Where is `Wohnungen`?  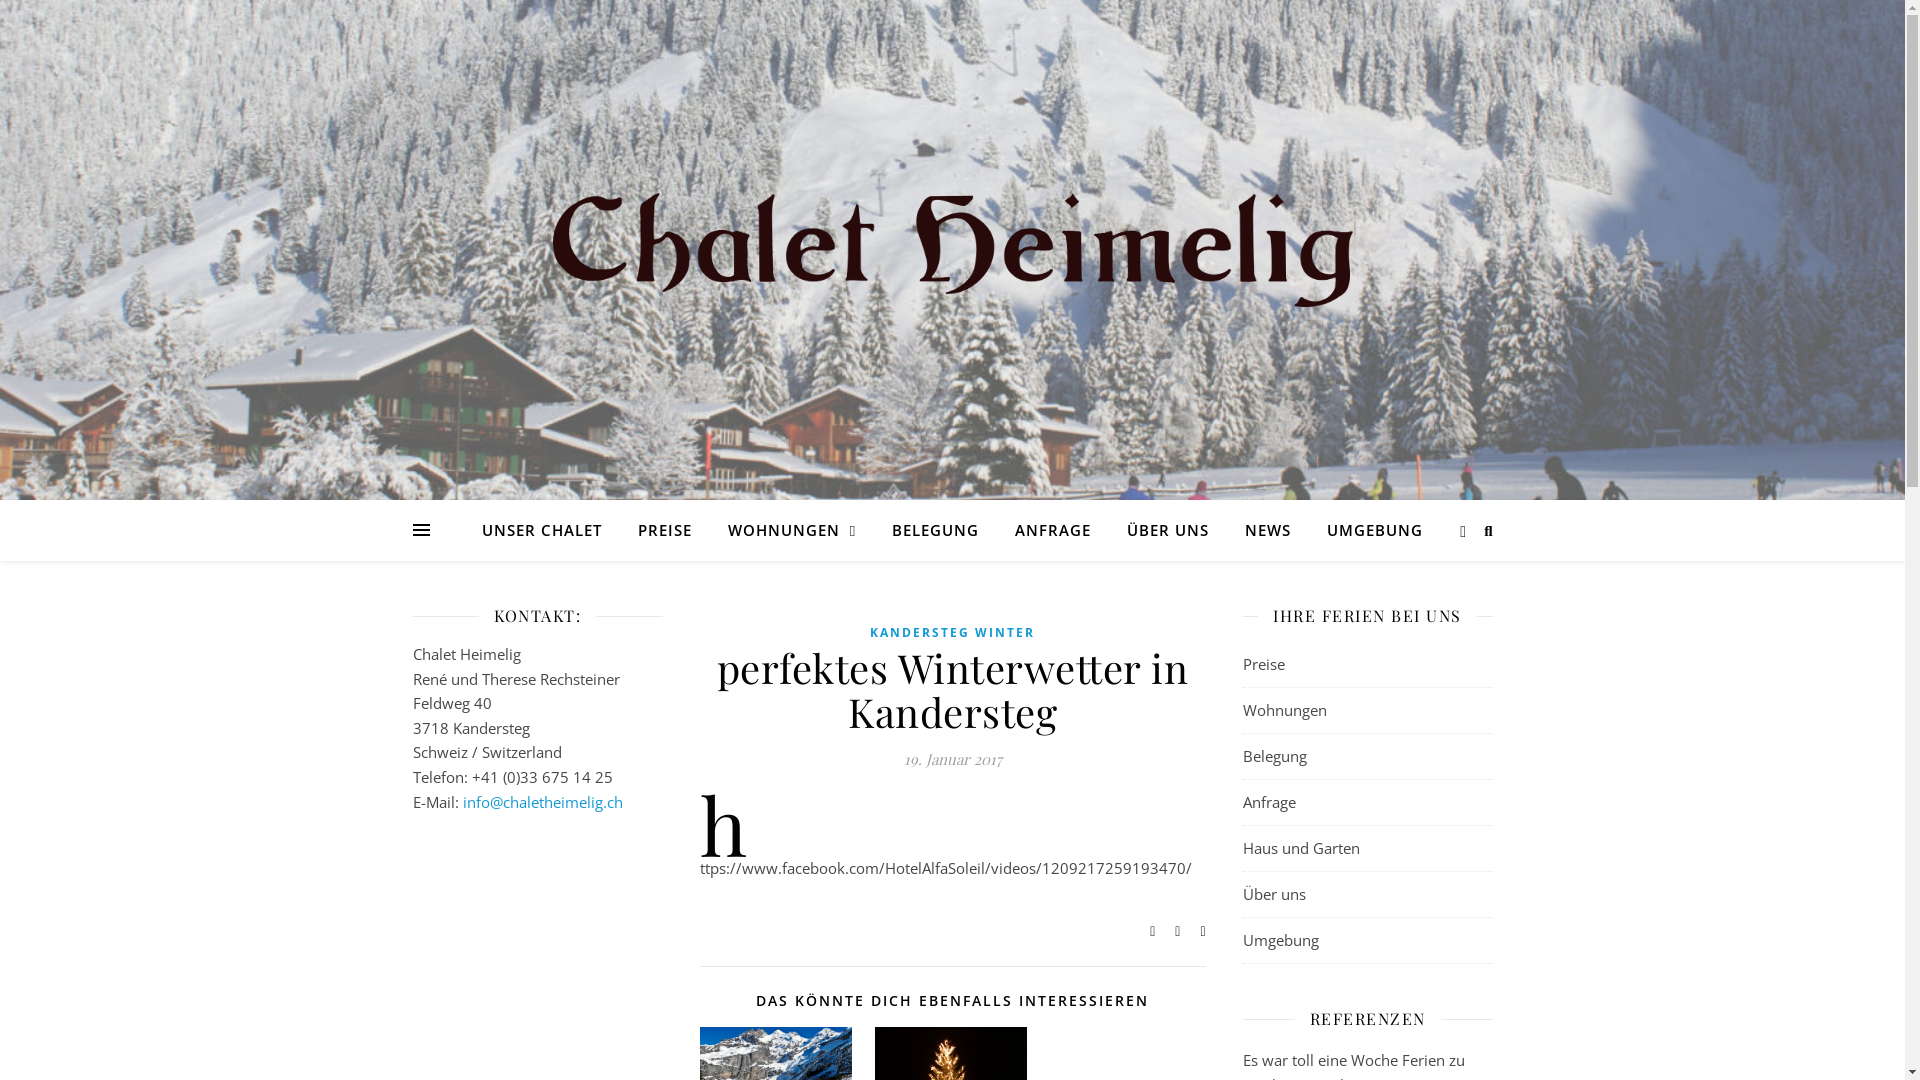
Wohnungen is located at coordinates (1367, 711).